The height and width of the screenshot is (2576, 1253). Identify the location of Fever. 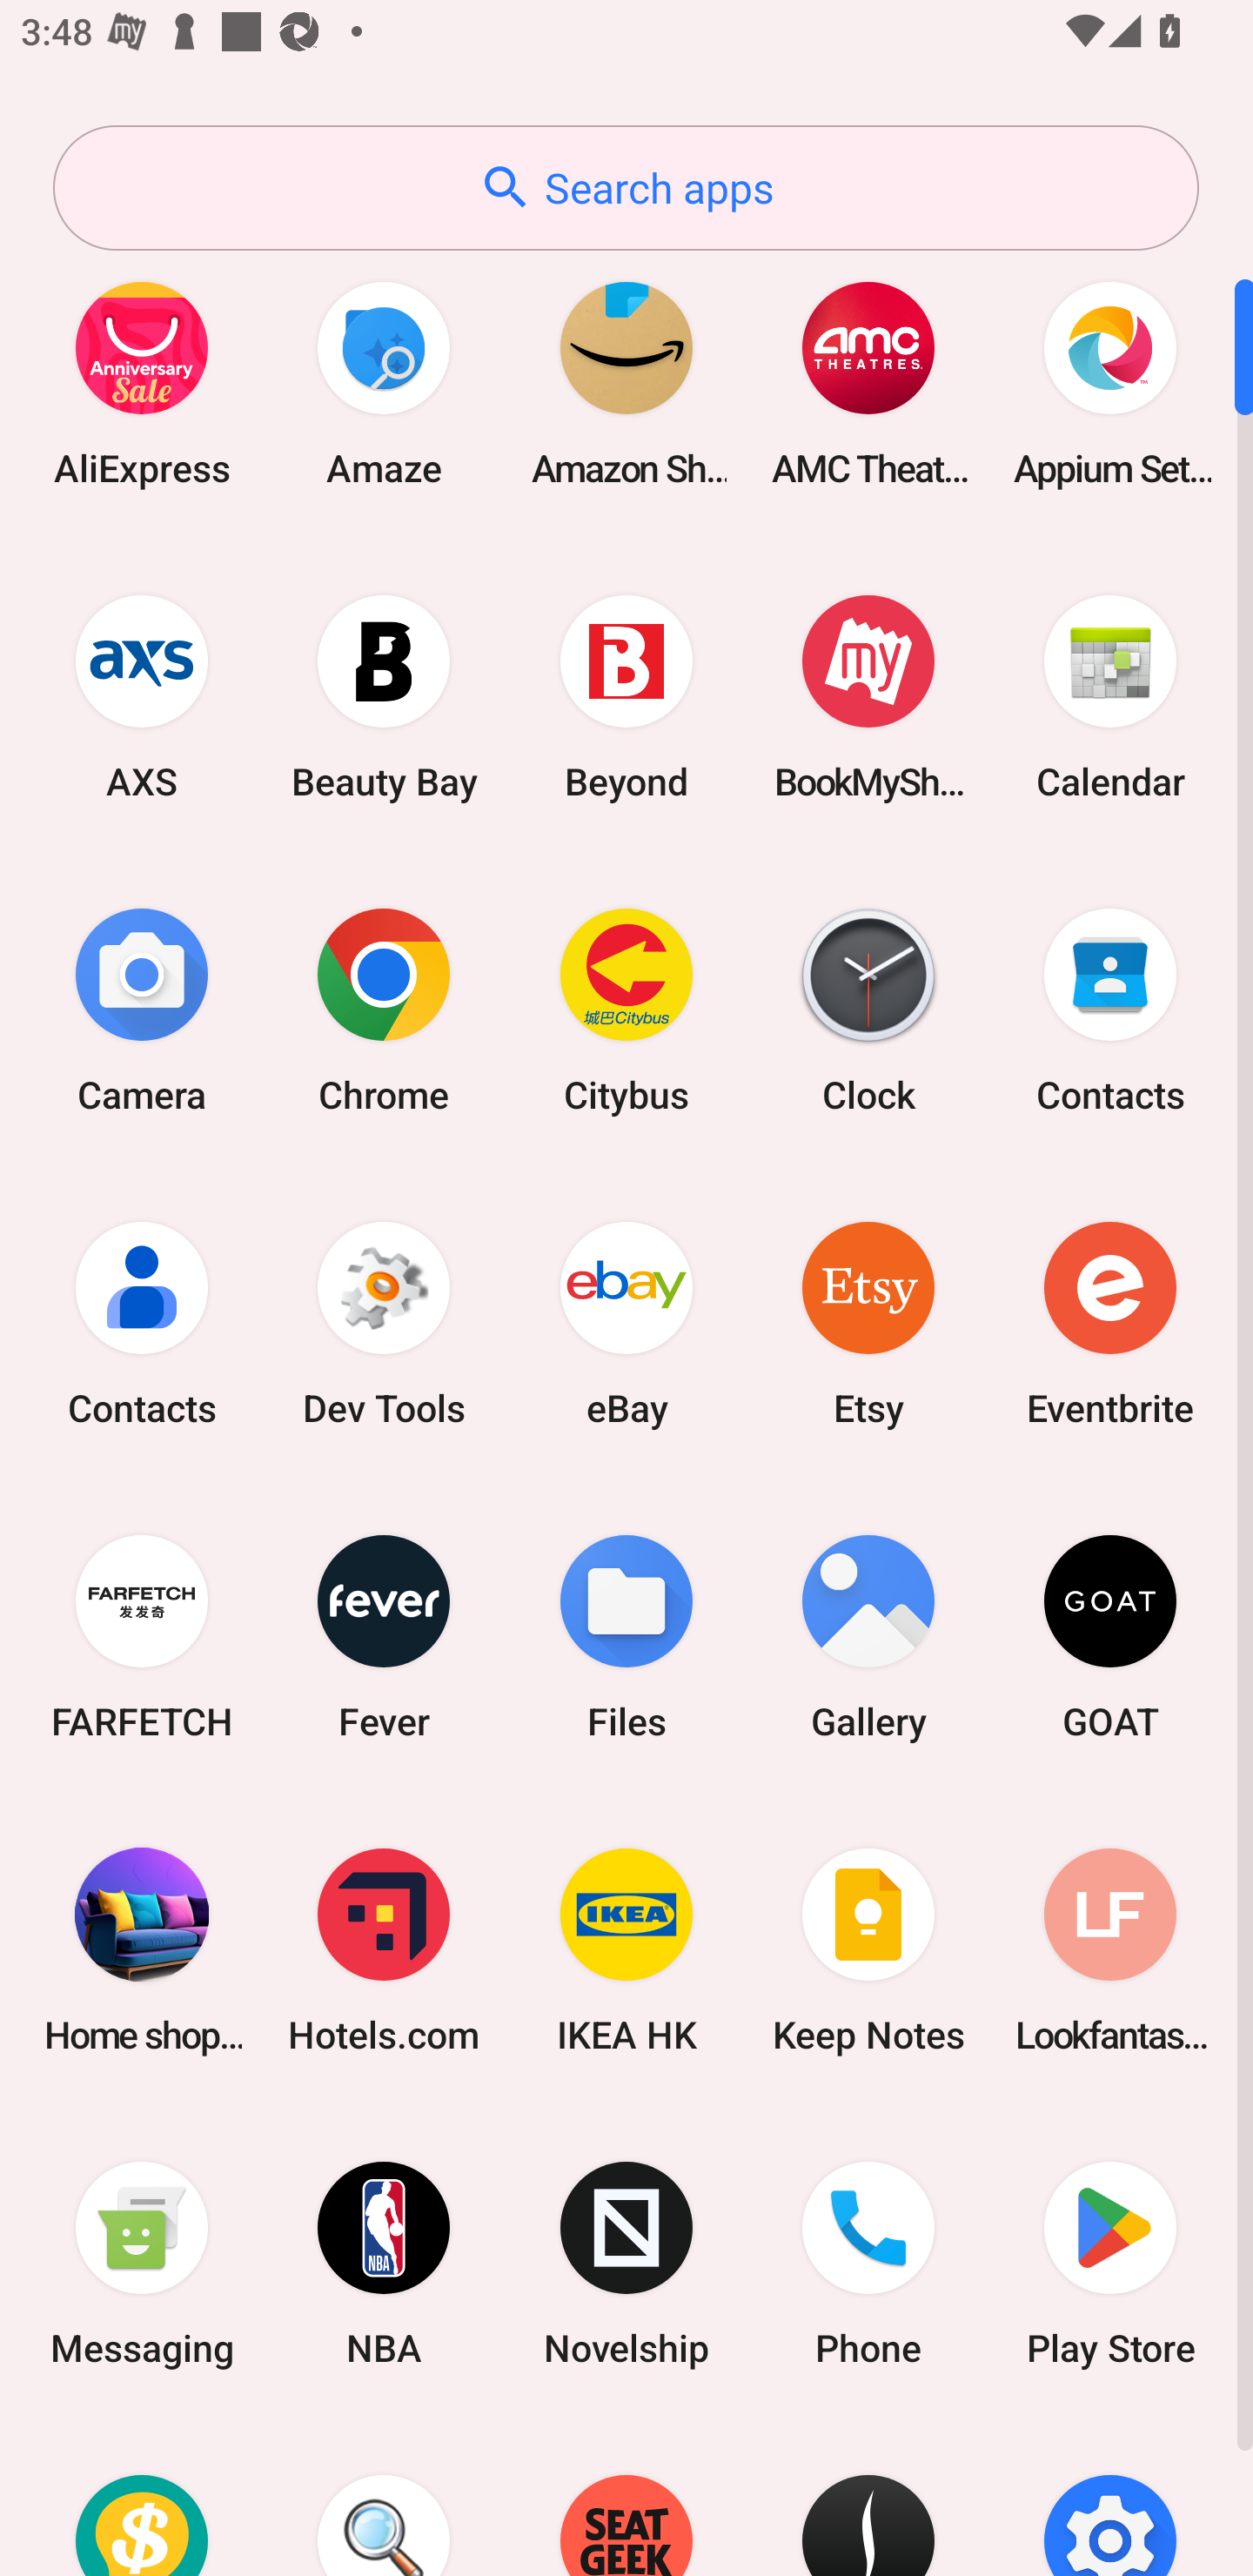
(384, 1636).